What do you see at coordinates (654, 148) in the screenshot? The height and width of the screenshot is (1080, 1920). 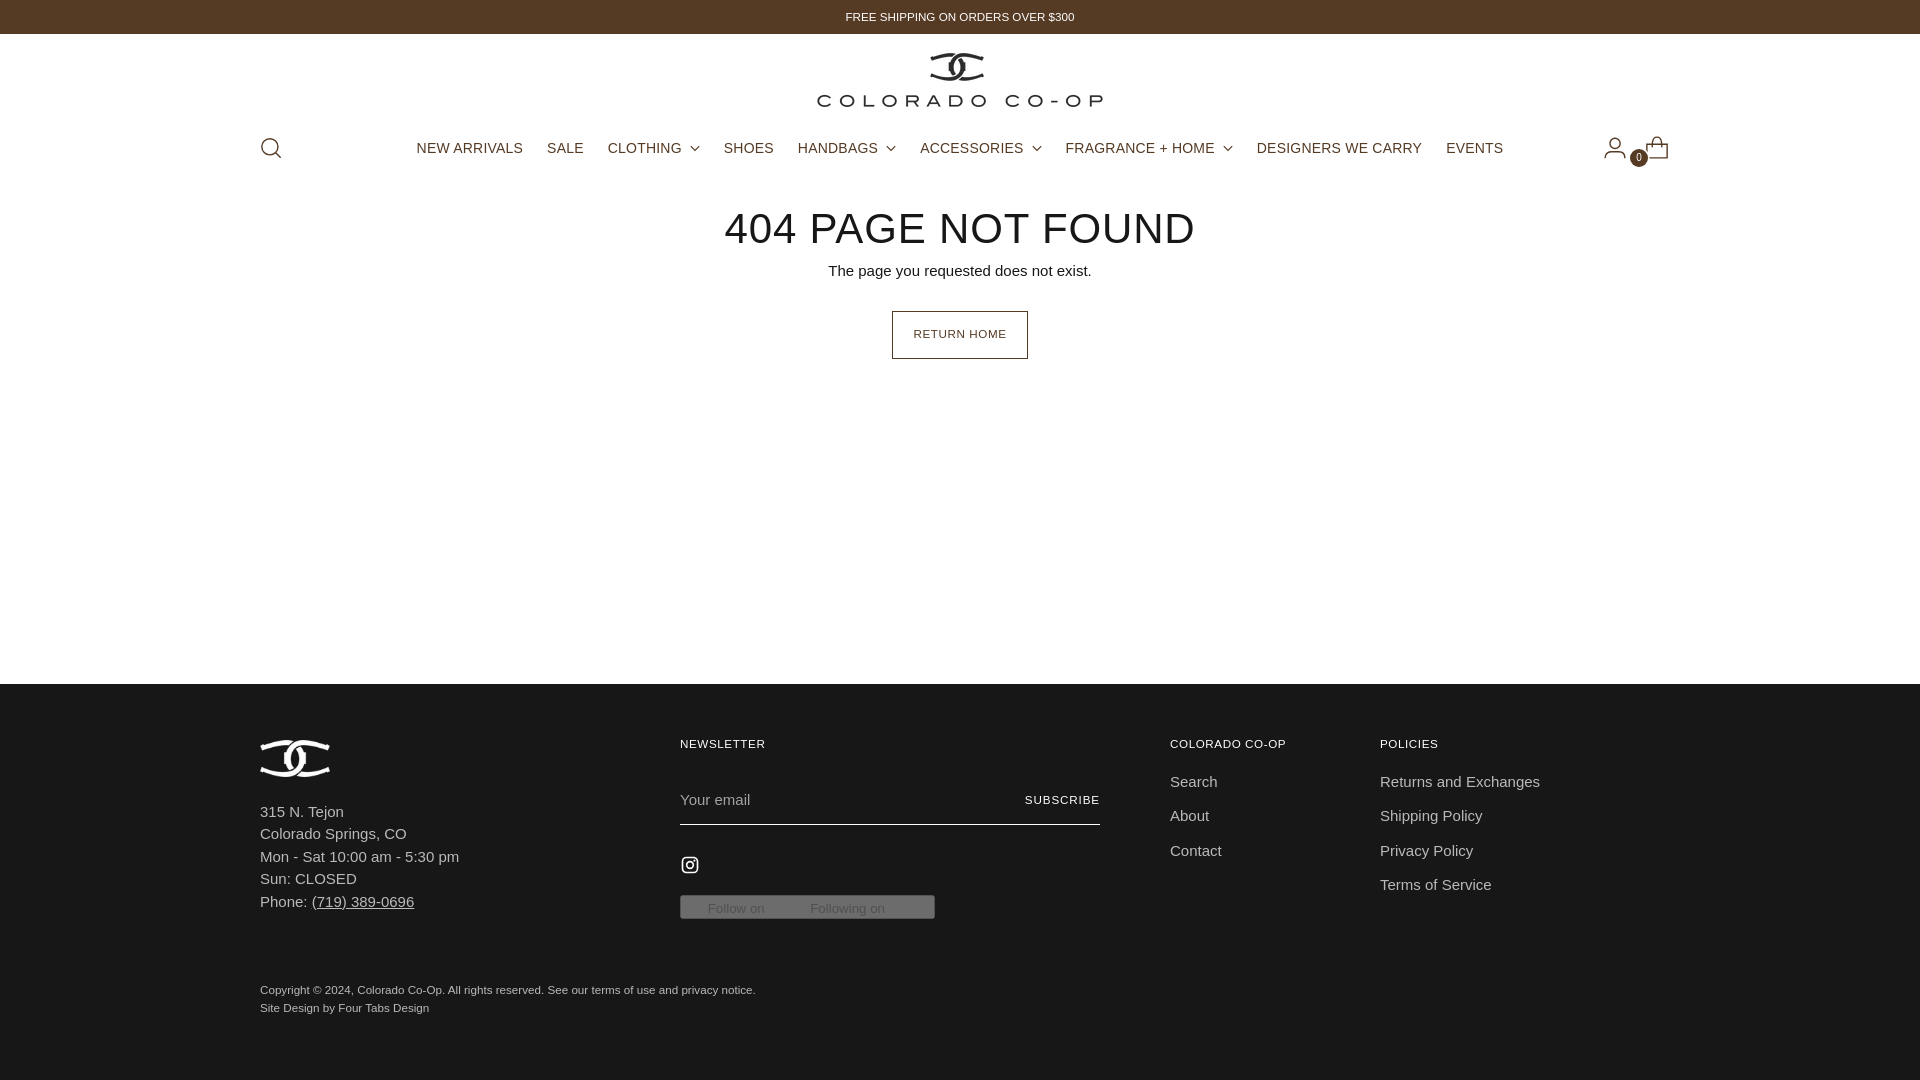 I see `CLOTHING` at bounding box center [654, 148].